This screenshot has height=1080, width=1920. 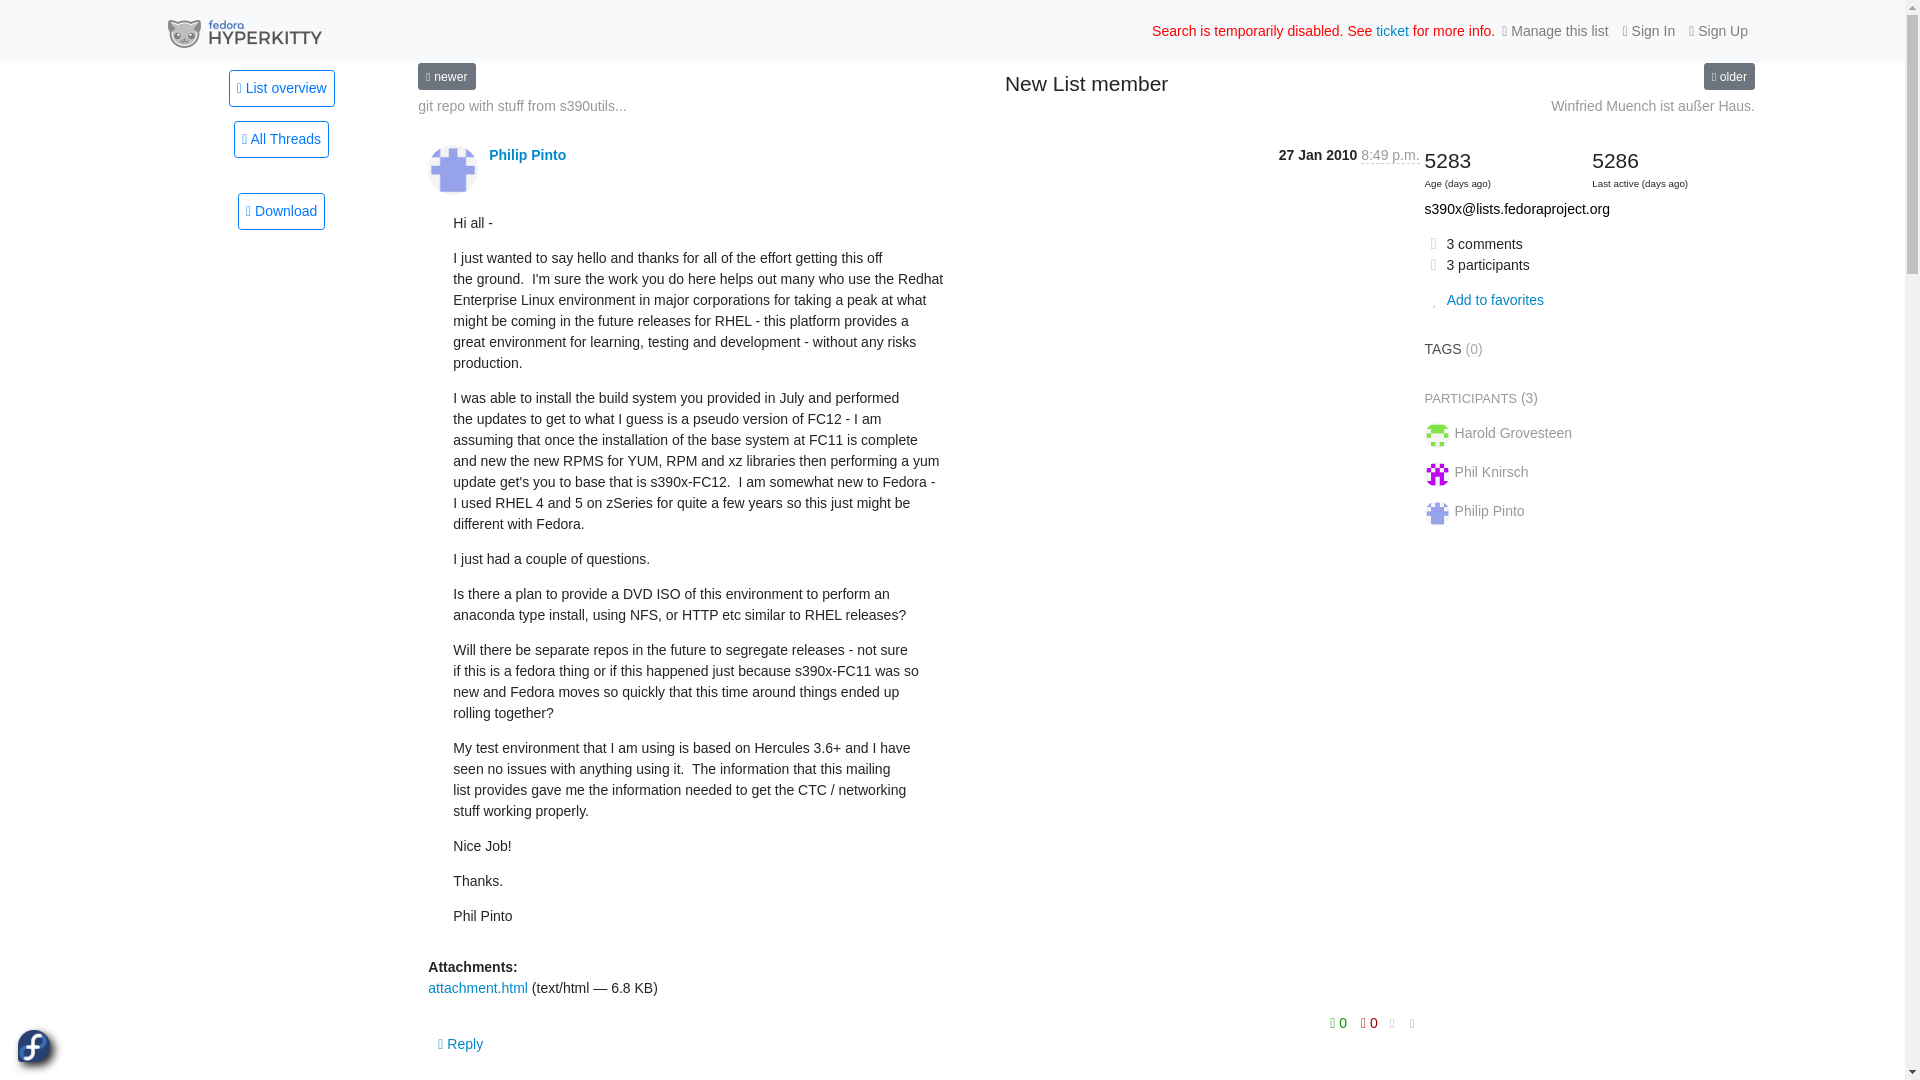 I want to click on List overview, so click(x=281, y=88).